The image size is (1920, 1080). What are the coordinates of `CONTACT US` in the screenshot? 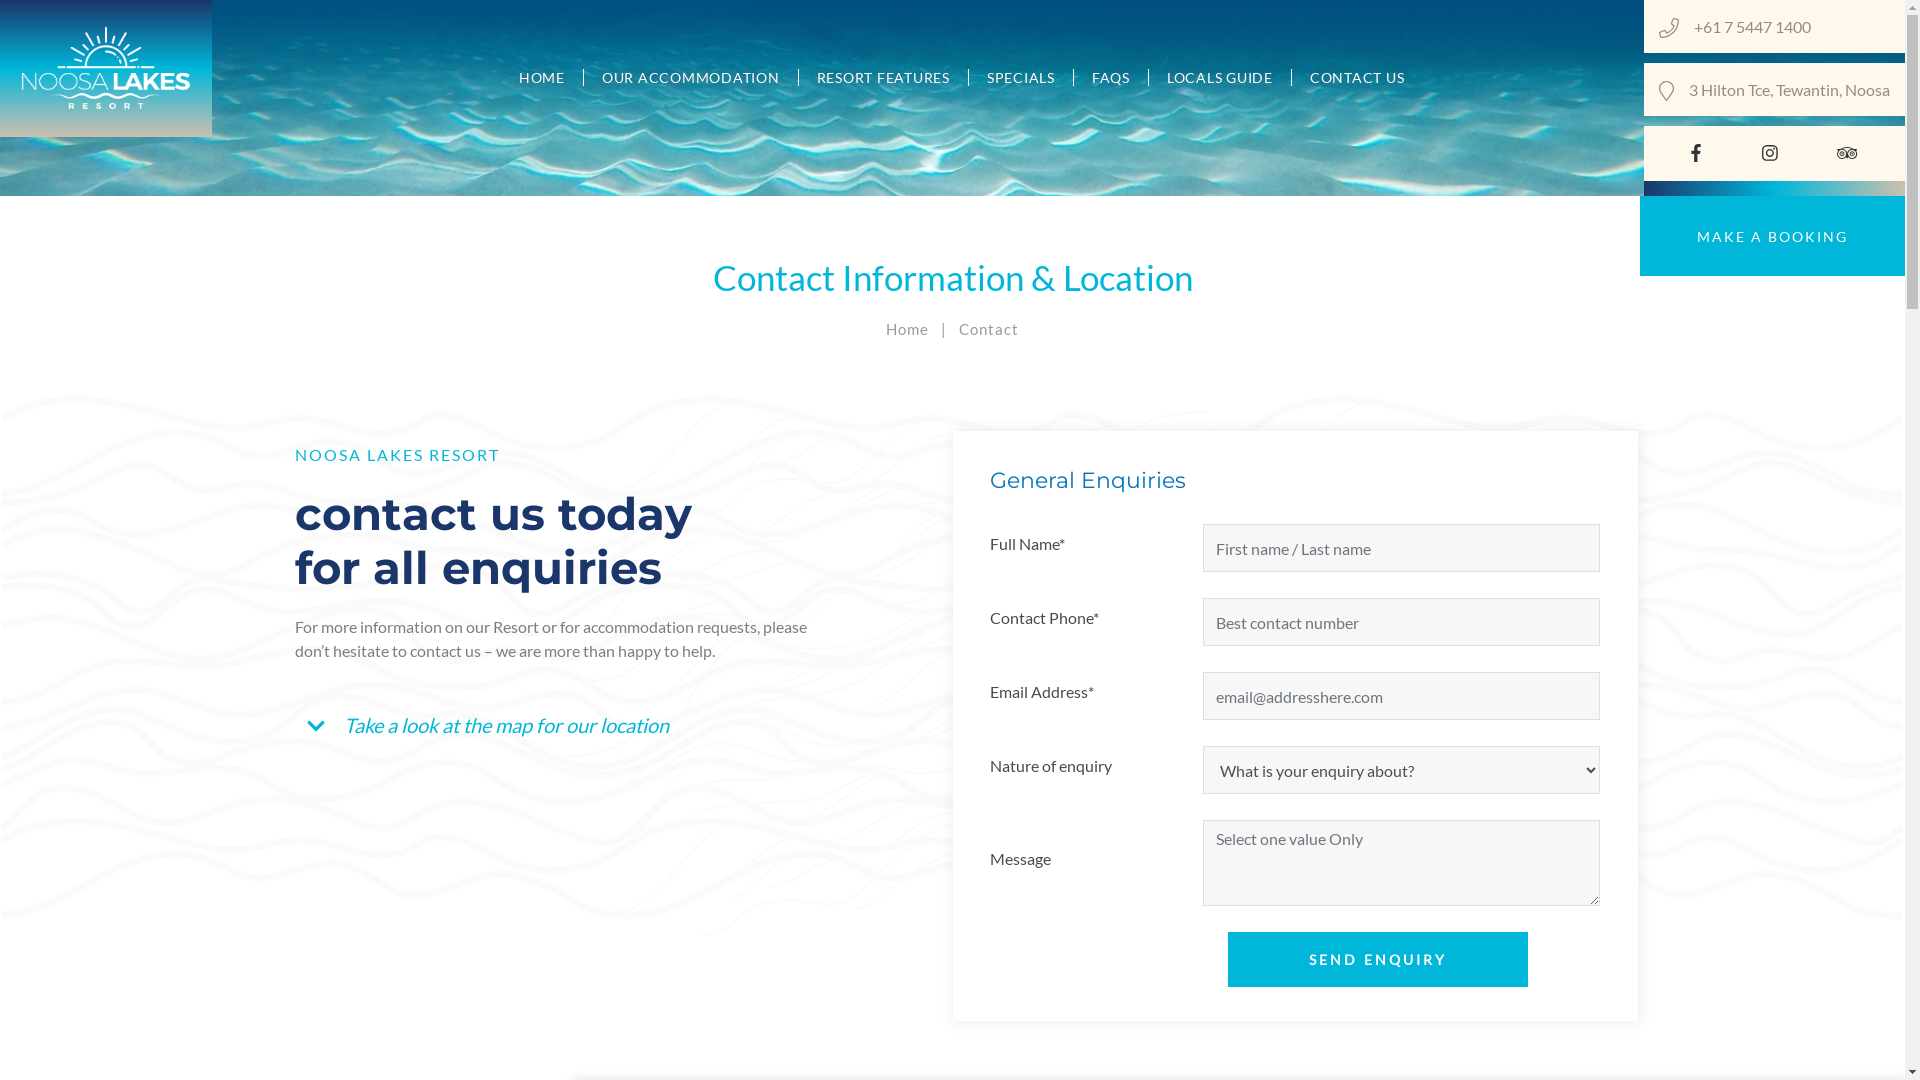 It's located at (1348, 78).